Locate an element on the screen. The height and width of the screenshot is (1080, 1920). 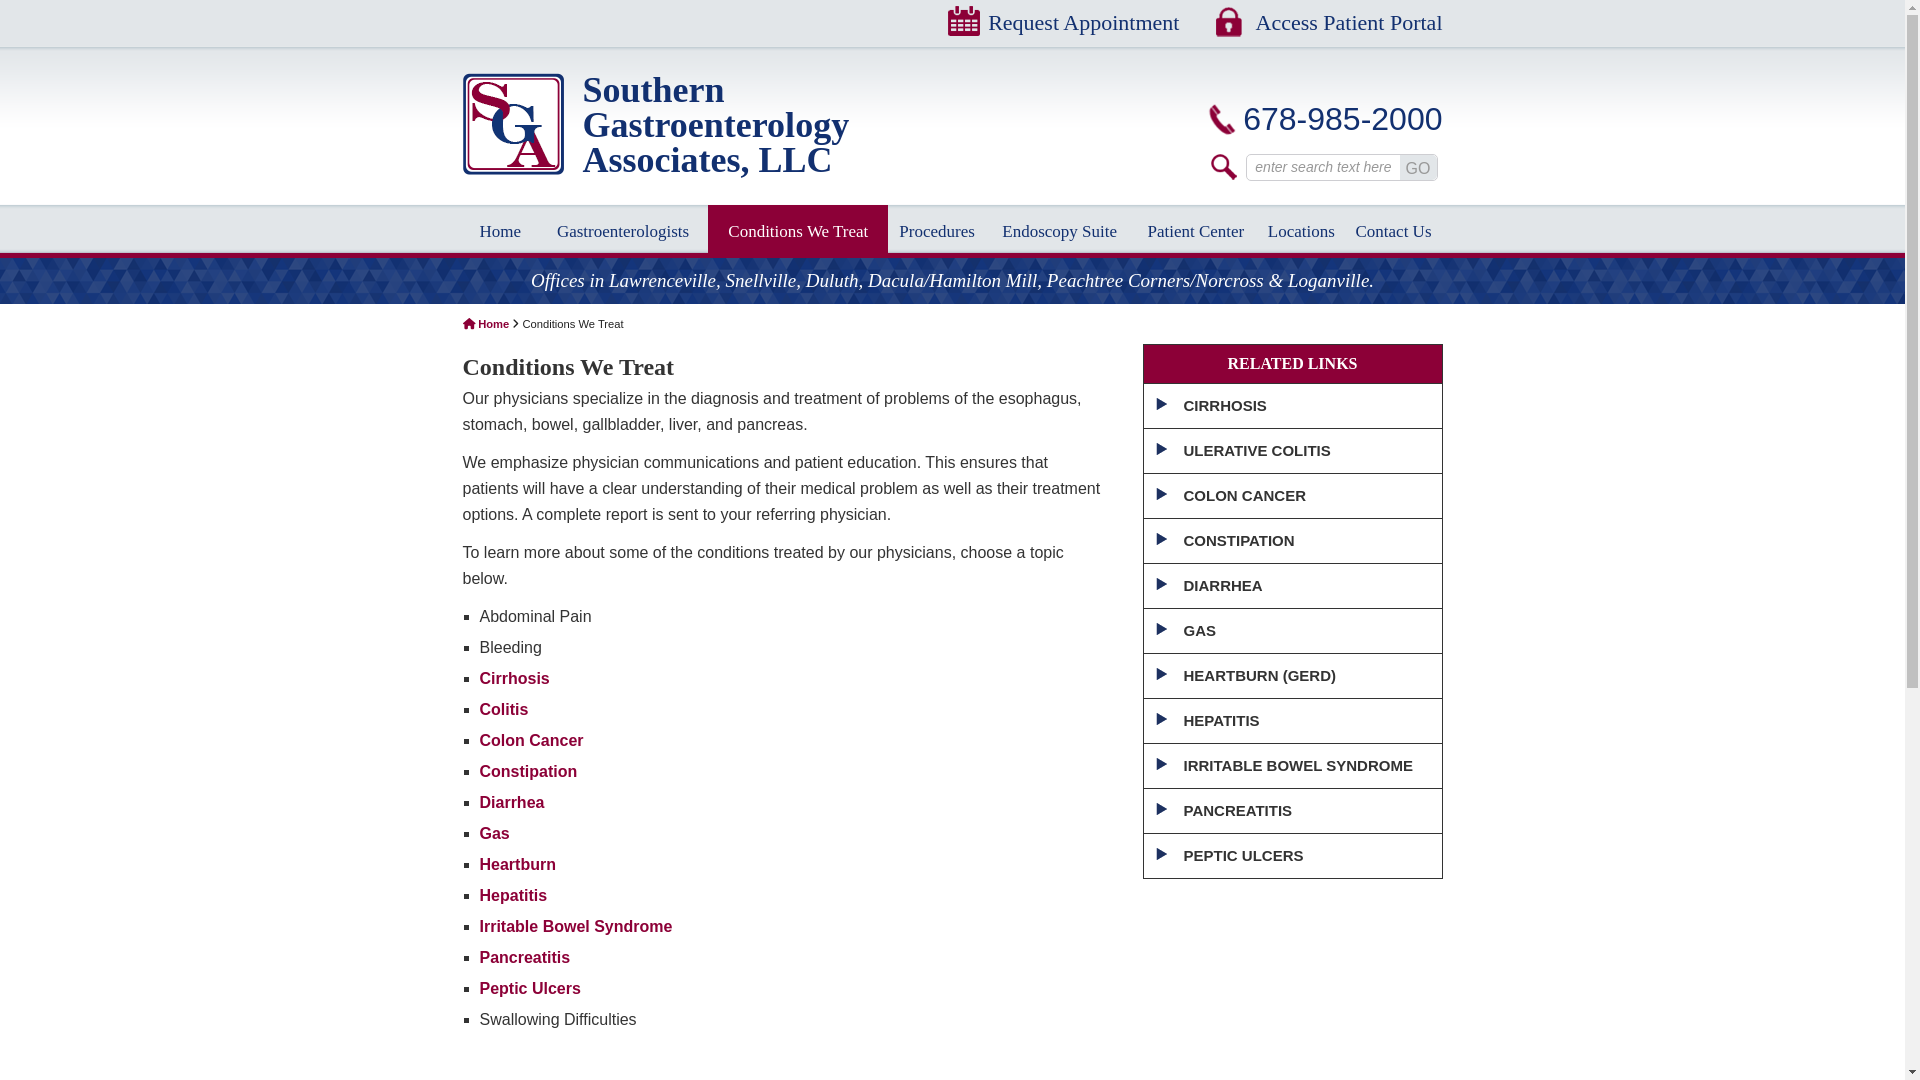
CONSTIPATION is located at coordinates (1292, 541).